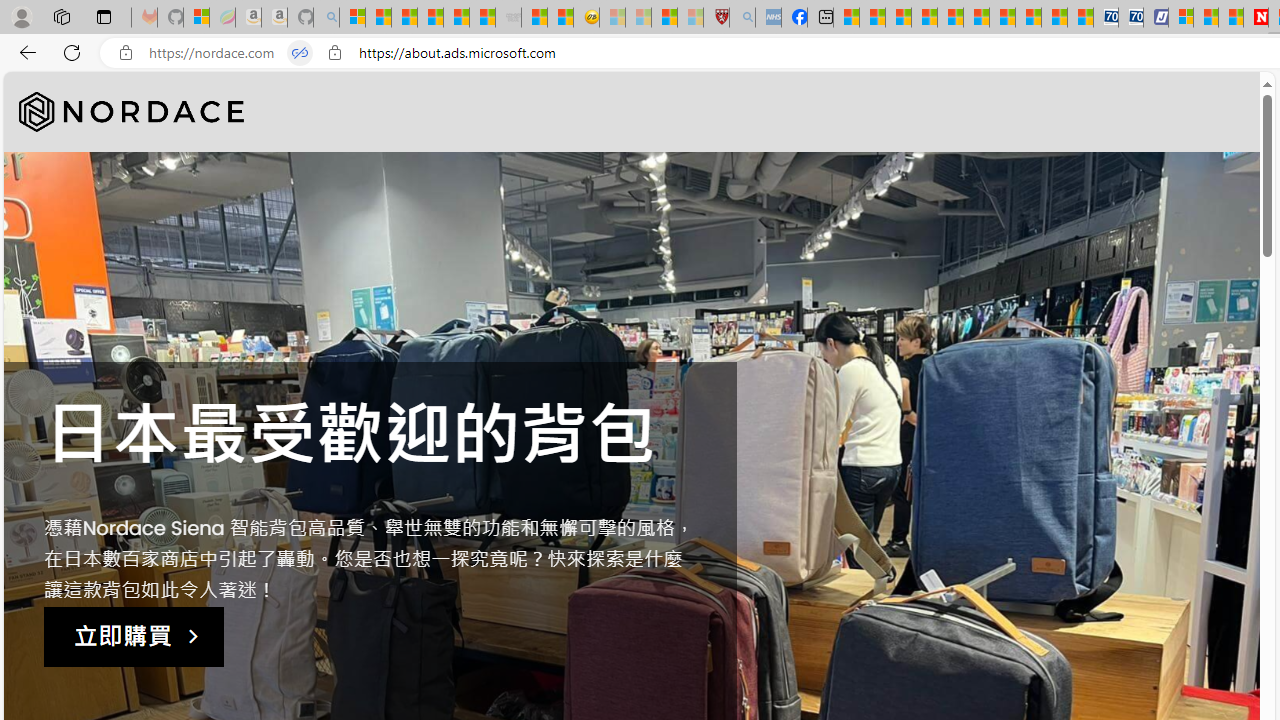  Describe the element at coordinates (196, 18) in the screenshot. I see `Microsoft-Report a Concern to Bing` at that location.